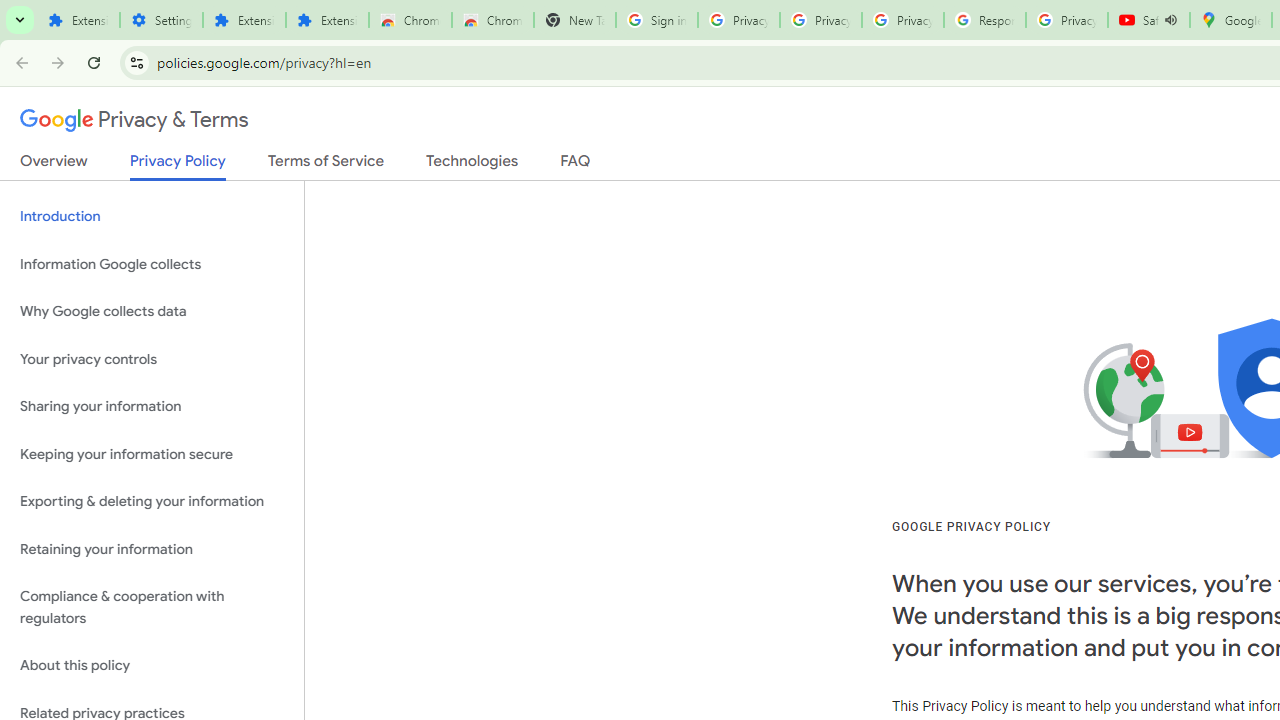 Image resolution: width=1280 pixels, height=720 pixels. What do you see at coordinates (152, 216) in the screenshot?
I see `Introduction` at bounding box center [152, 216].